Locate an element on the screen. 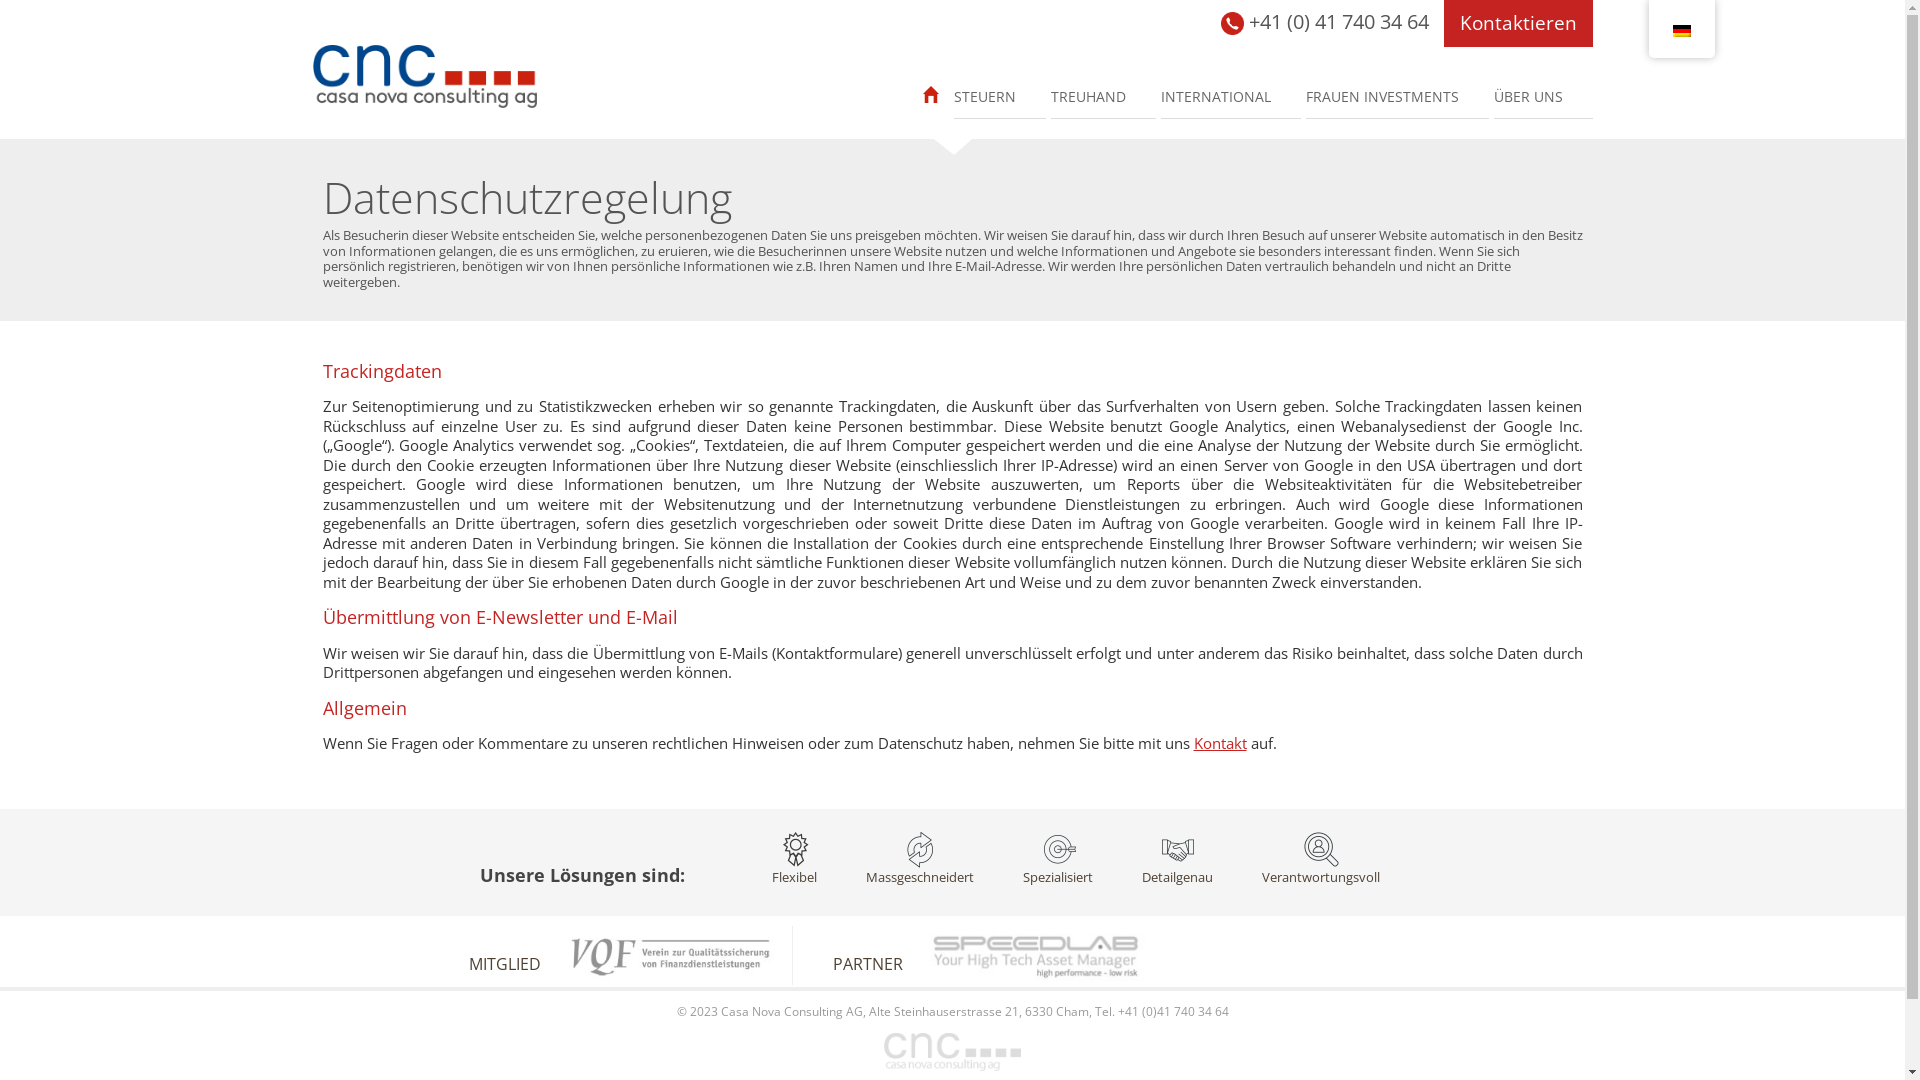 The width and height of the screenshot is (1920, 1080). Kontaktieren is located at coordinates (1518, 24).